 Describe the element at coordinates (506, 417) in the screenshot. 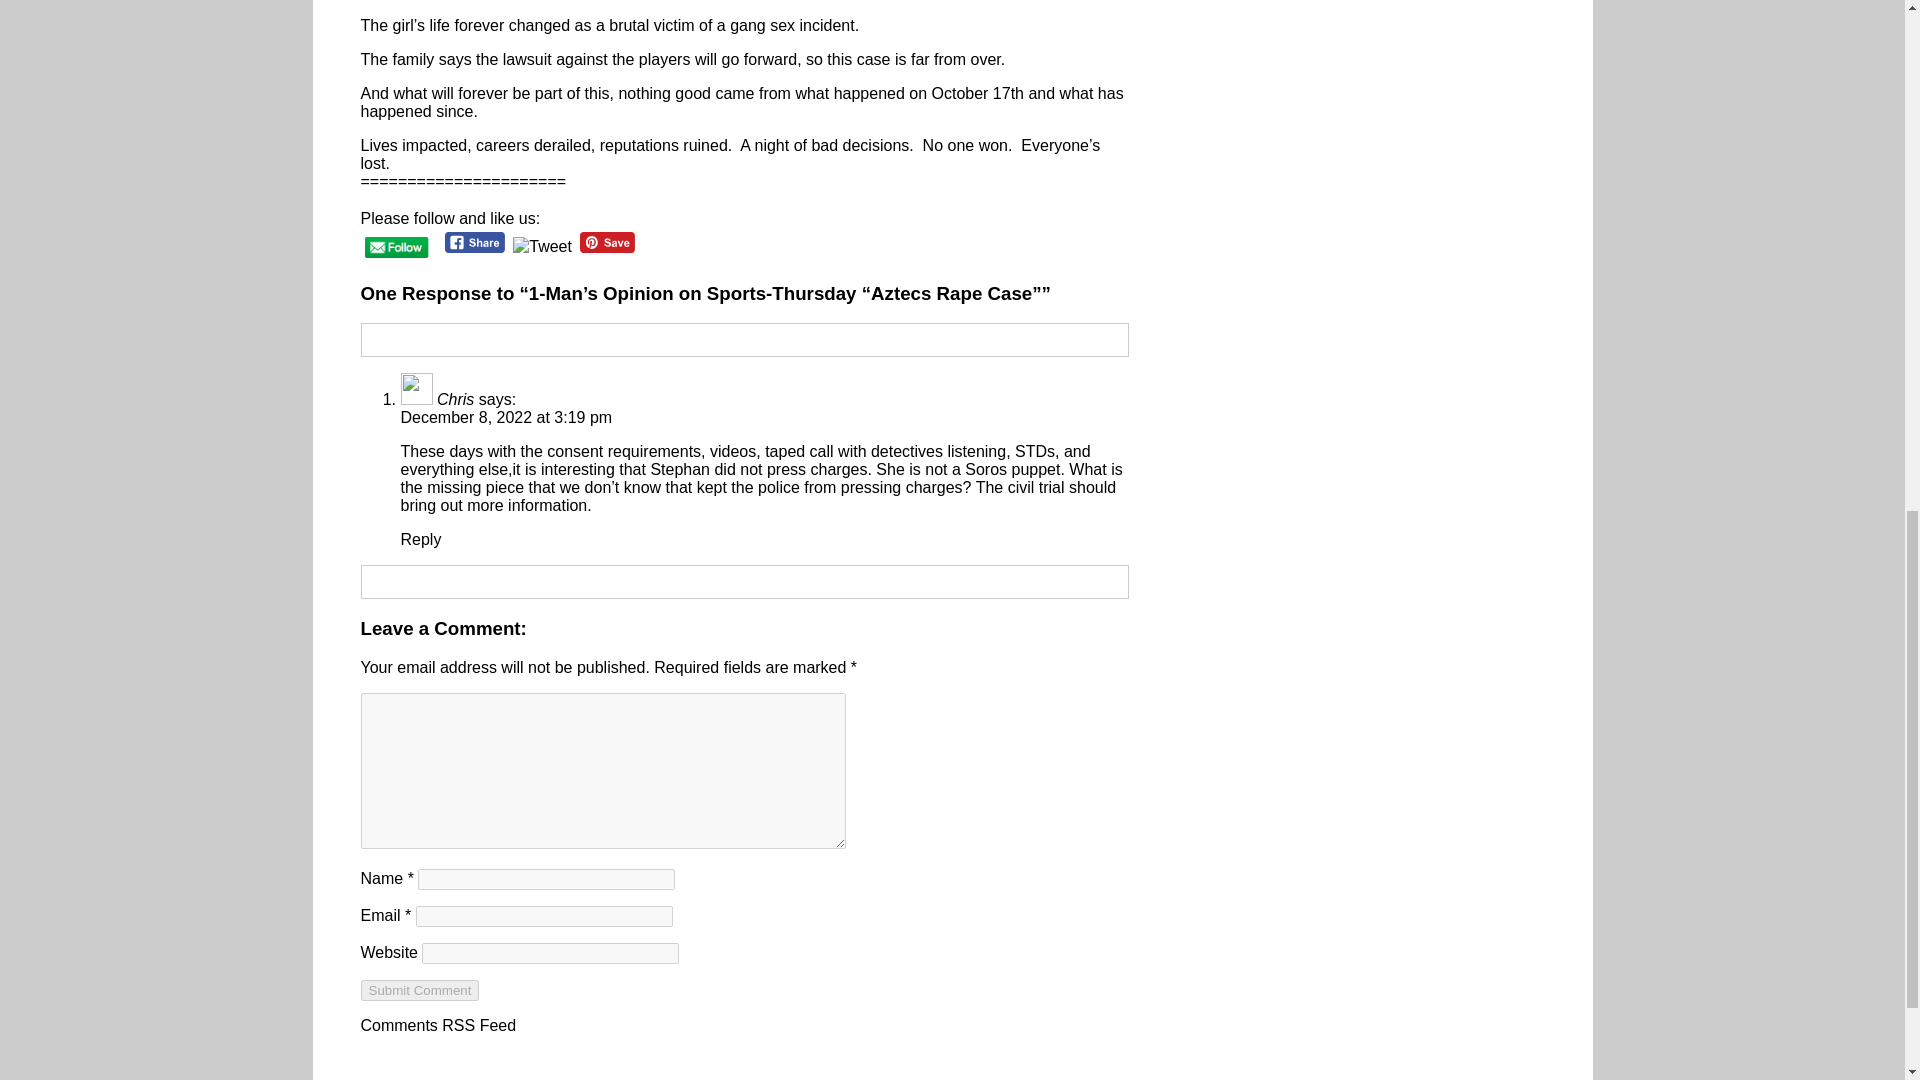

I see `December 8, 2022 at 3:19 pm` at that location.